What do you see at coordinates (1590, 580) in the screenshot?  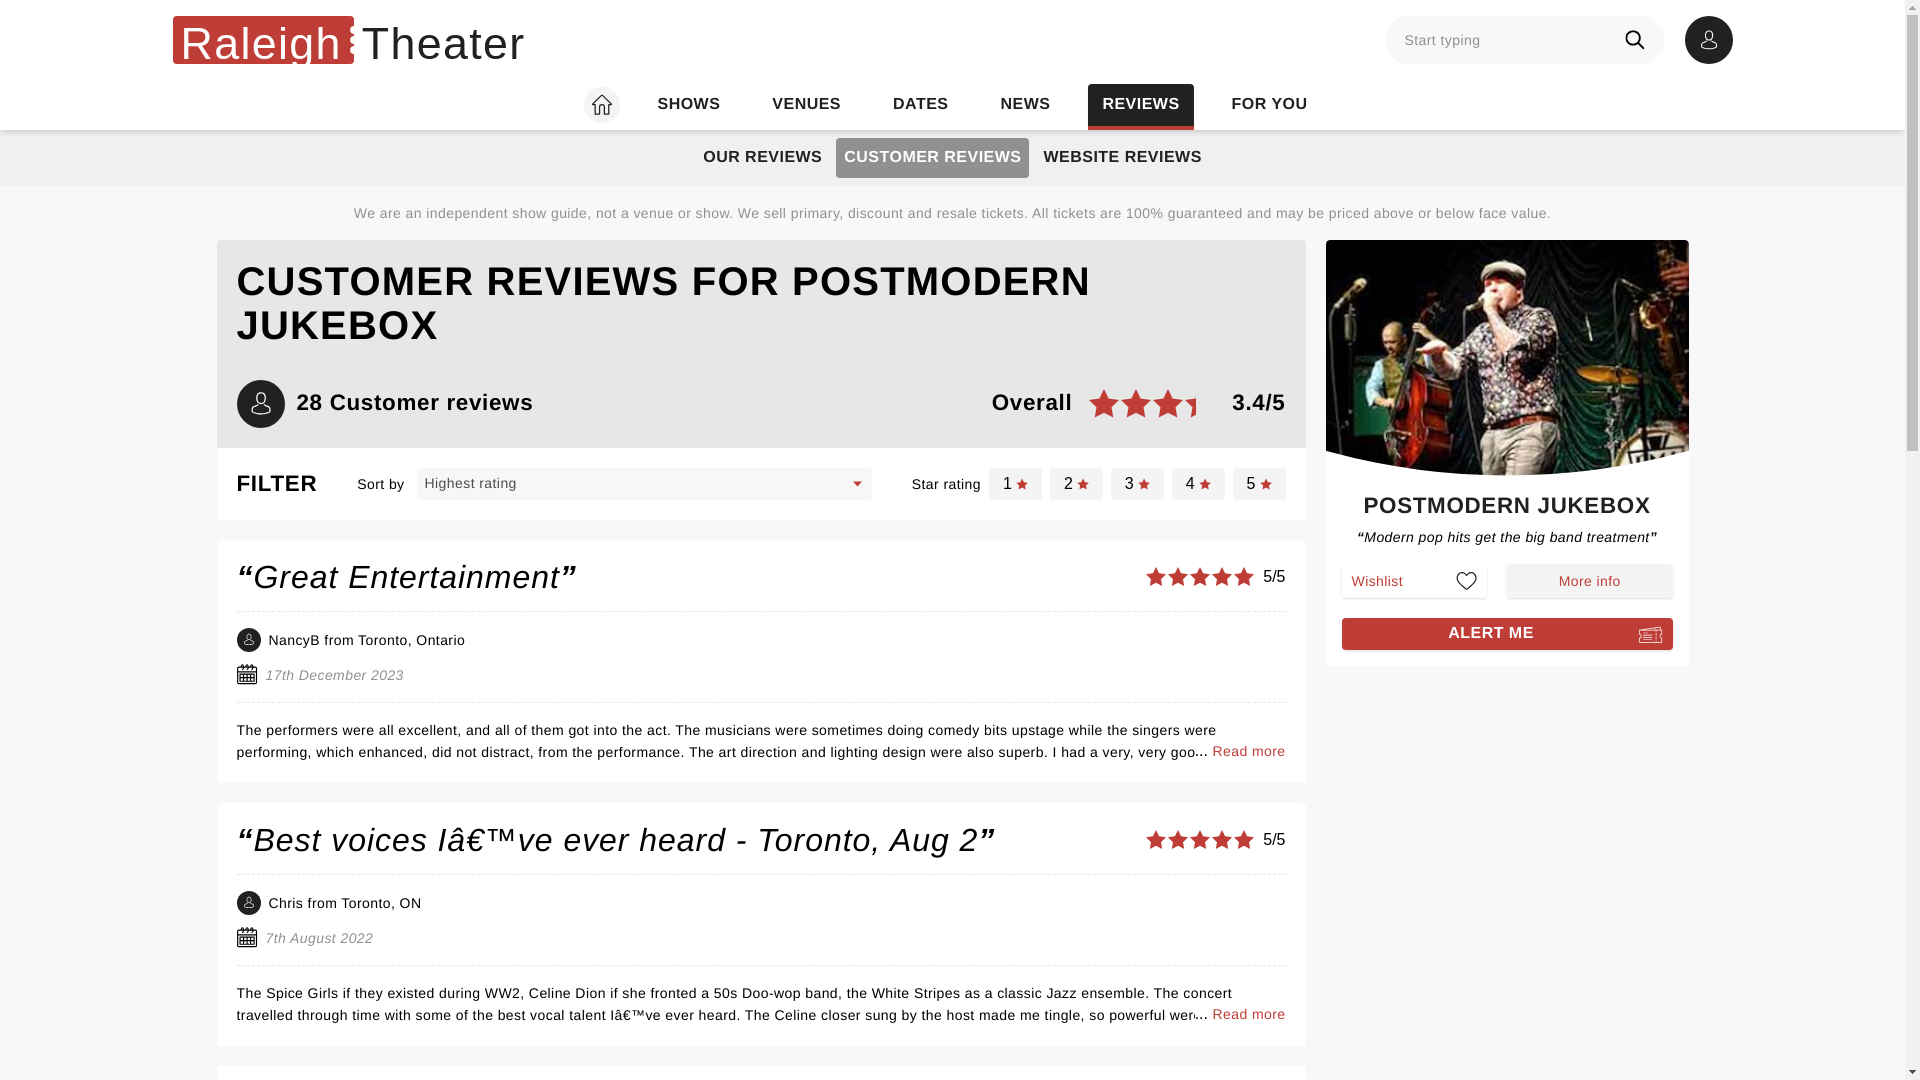 I see `More info` at bounding box center [1590, 580].